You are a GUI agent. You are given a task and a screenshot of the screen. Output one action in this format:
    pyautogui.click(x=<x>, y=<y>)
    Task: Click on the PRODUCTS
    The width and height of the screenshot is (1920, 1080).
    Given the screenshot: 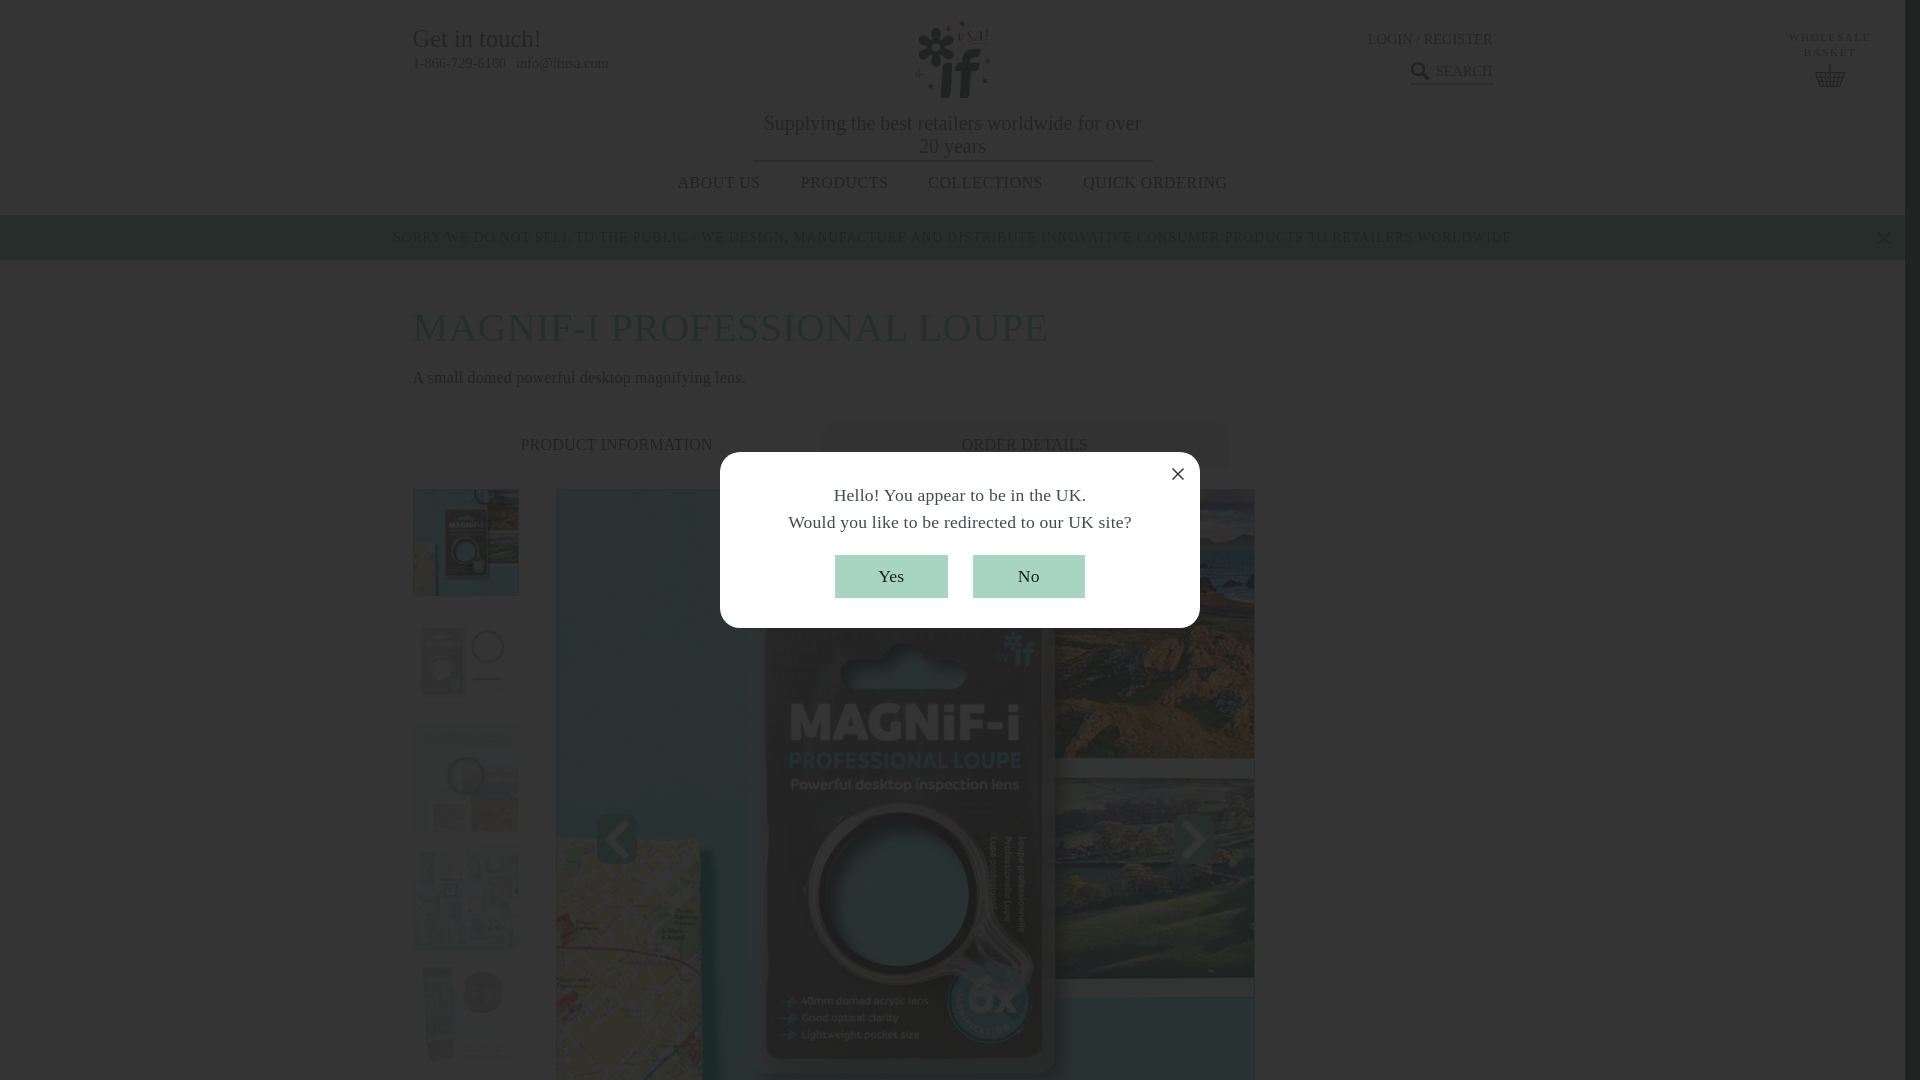 What is the action you would take?
    pyautogui.click(x=844, y=182)
    